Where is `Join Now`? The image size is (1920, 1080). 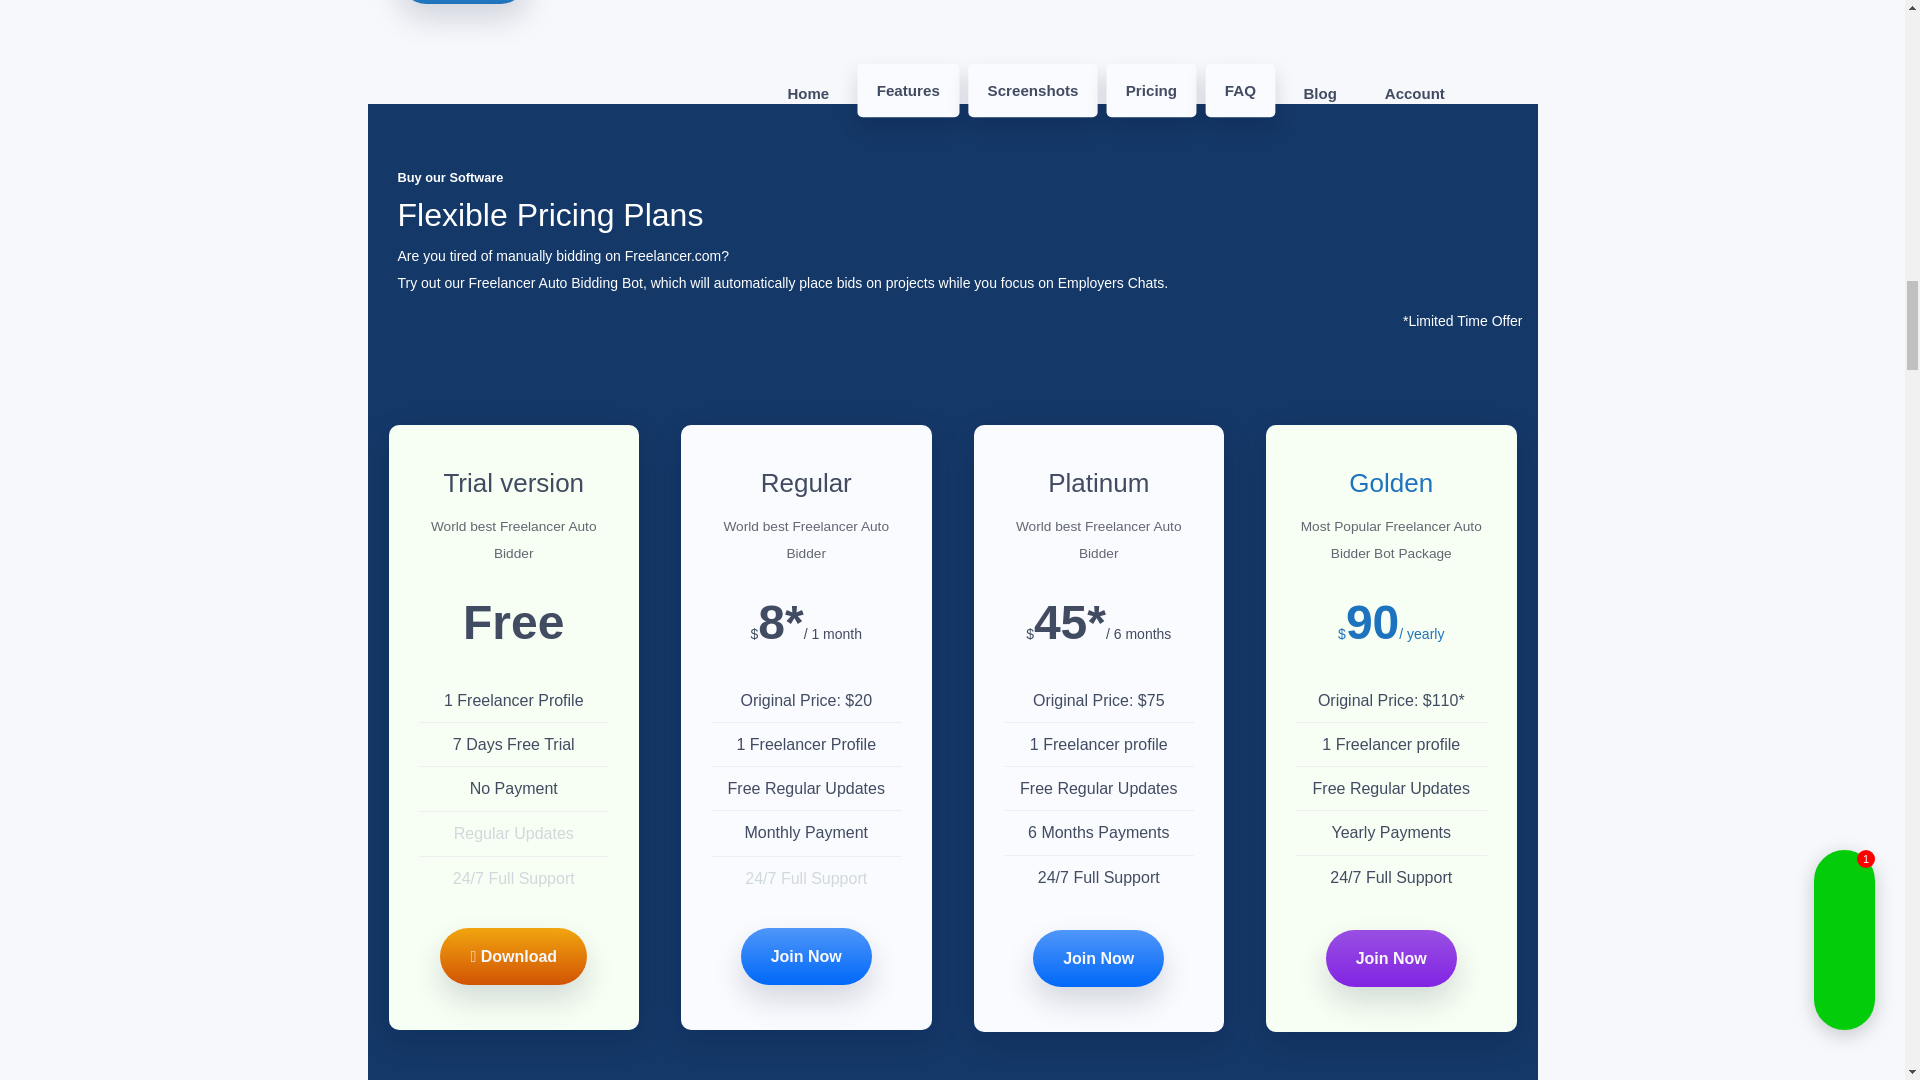
Join Now is located at coordinates (1392, 958).